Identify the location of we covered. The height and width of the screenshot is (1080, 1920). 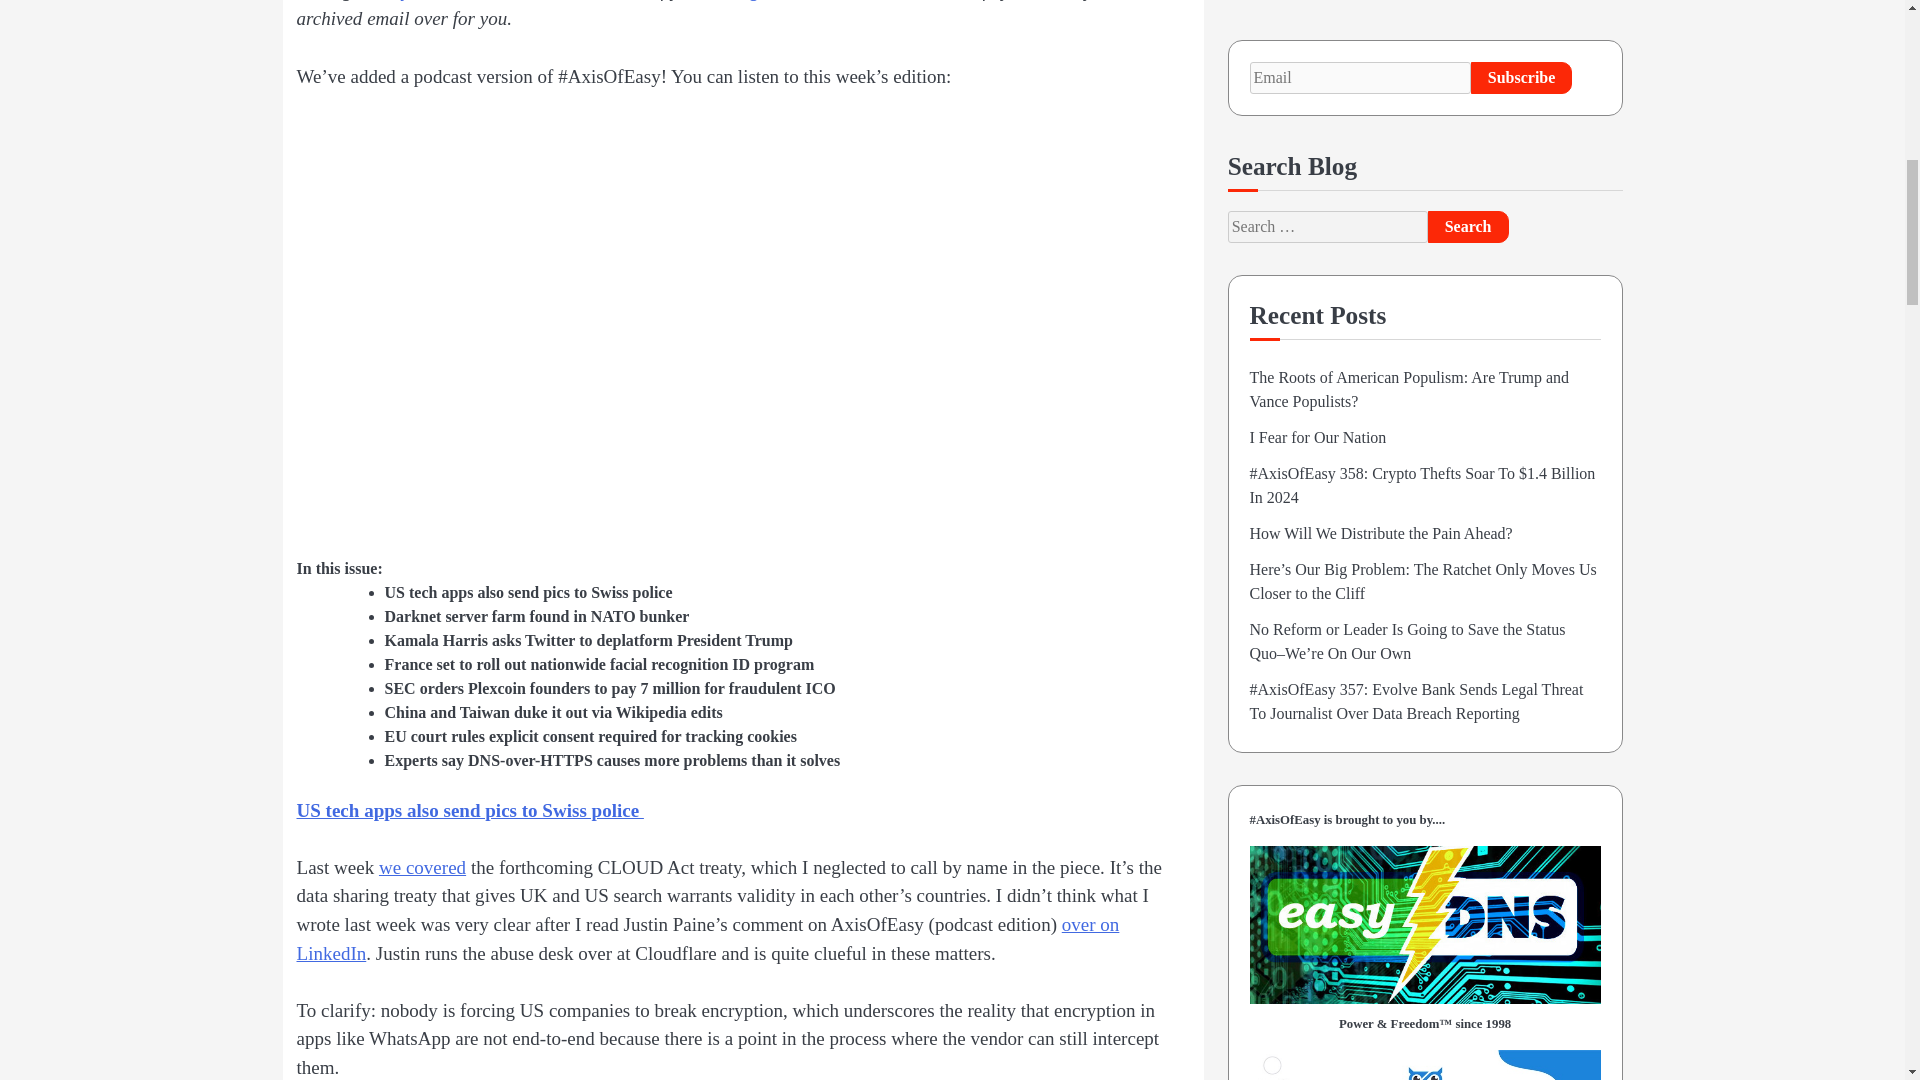
(422, 868).